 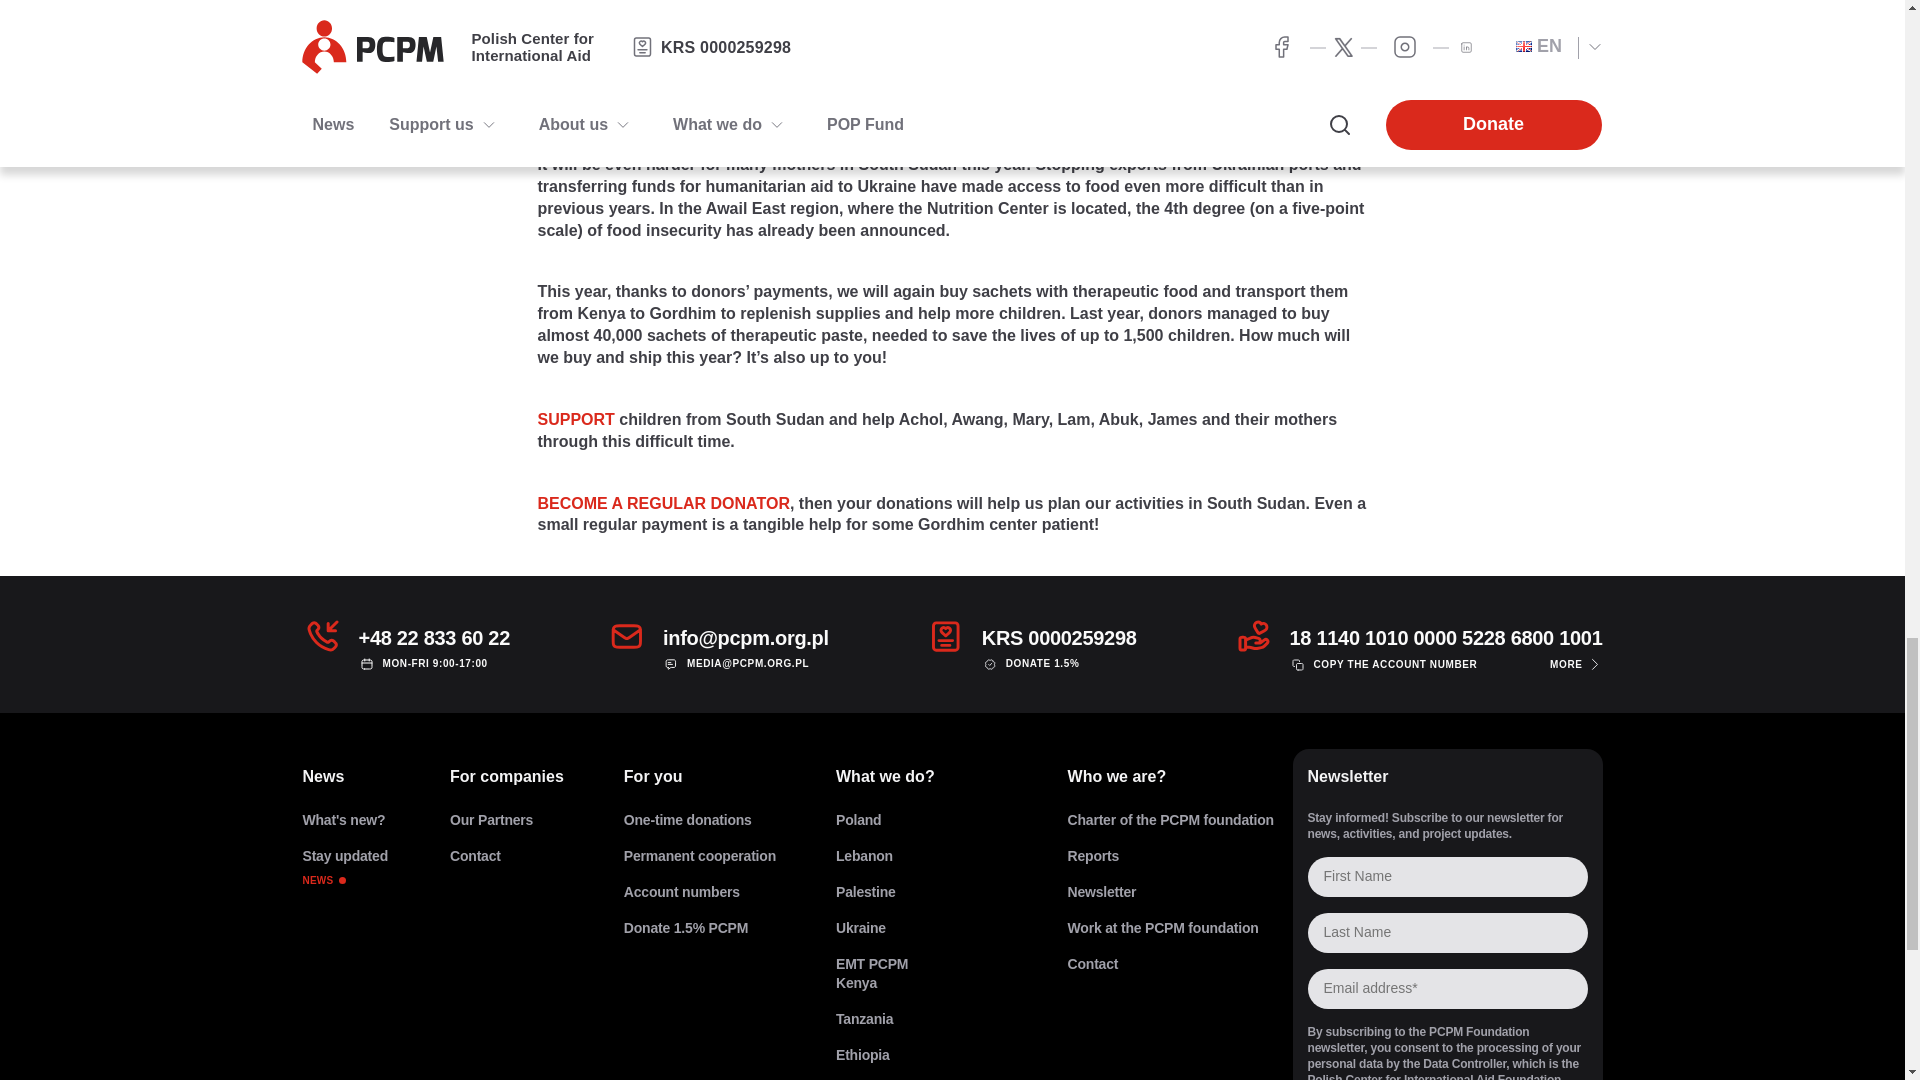 What do you see at coordinates (506, 856) in the screenshot?
I see `SUPPORT` at bounding box center [506, 856].